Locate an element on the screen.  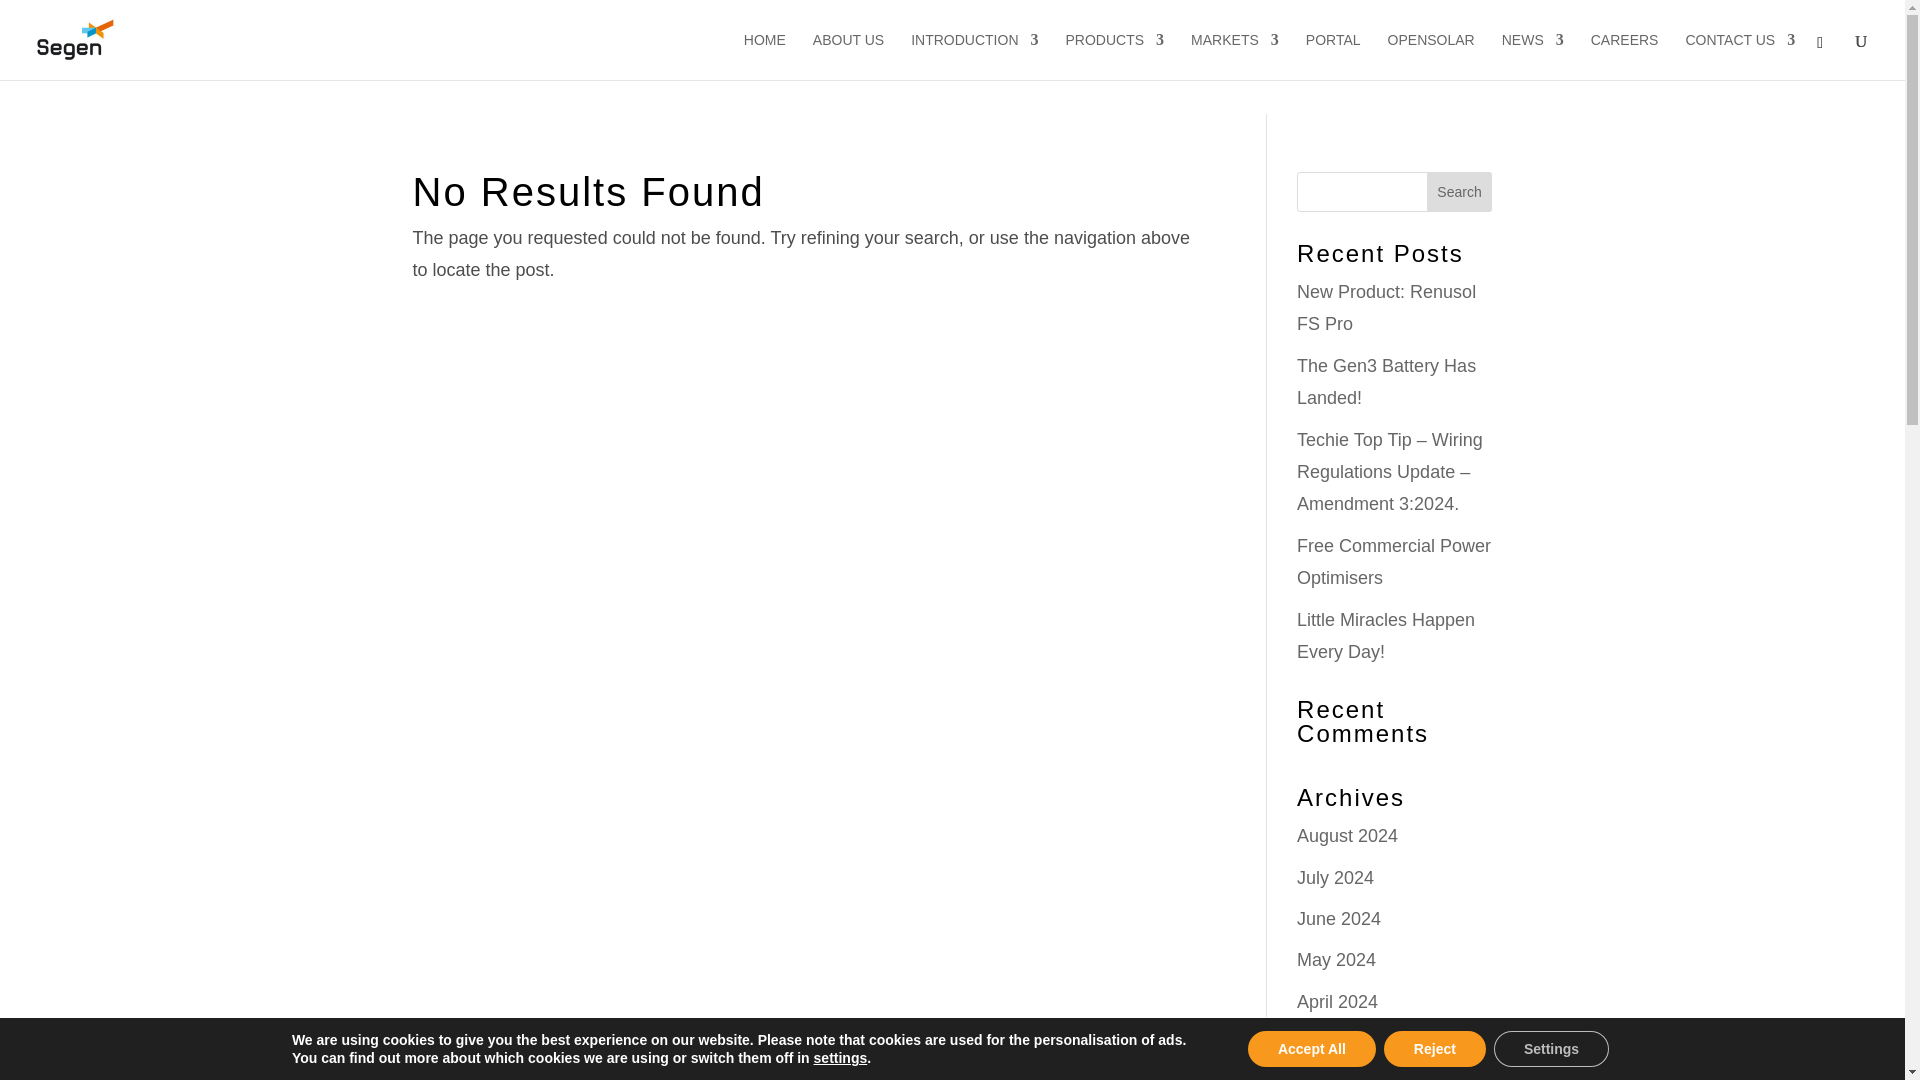
HOME is located at coordinates (764, 56).